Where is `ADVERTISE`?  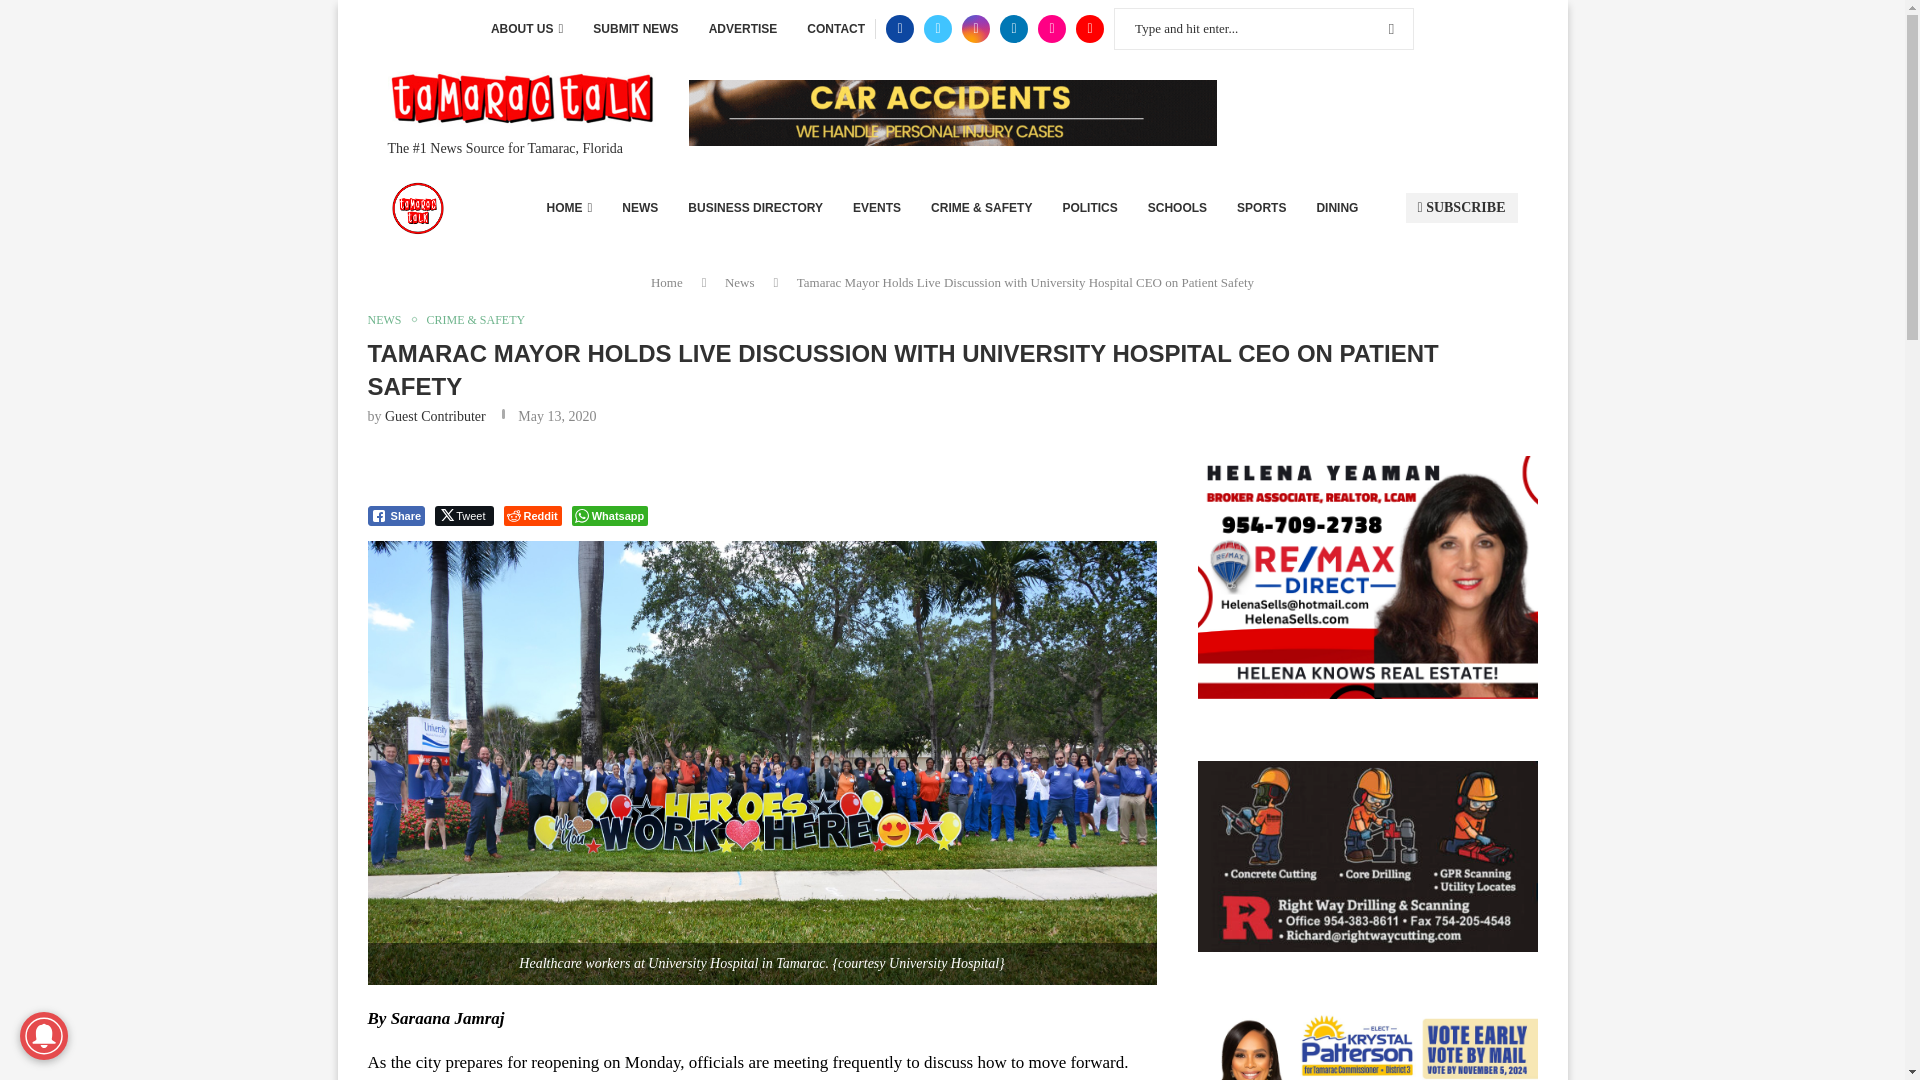 ADVERTISE is located at coordinates (742, 29).